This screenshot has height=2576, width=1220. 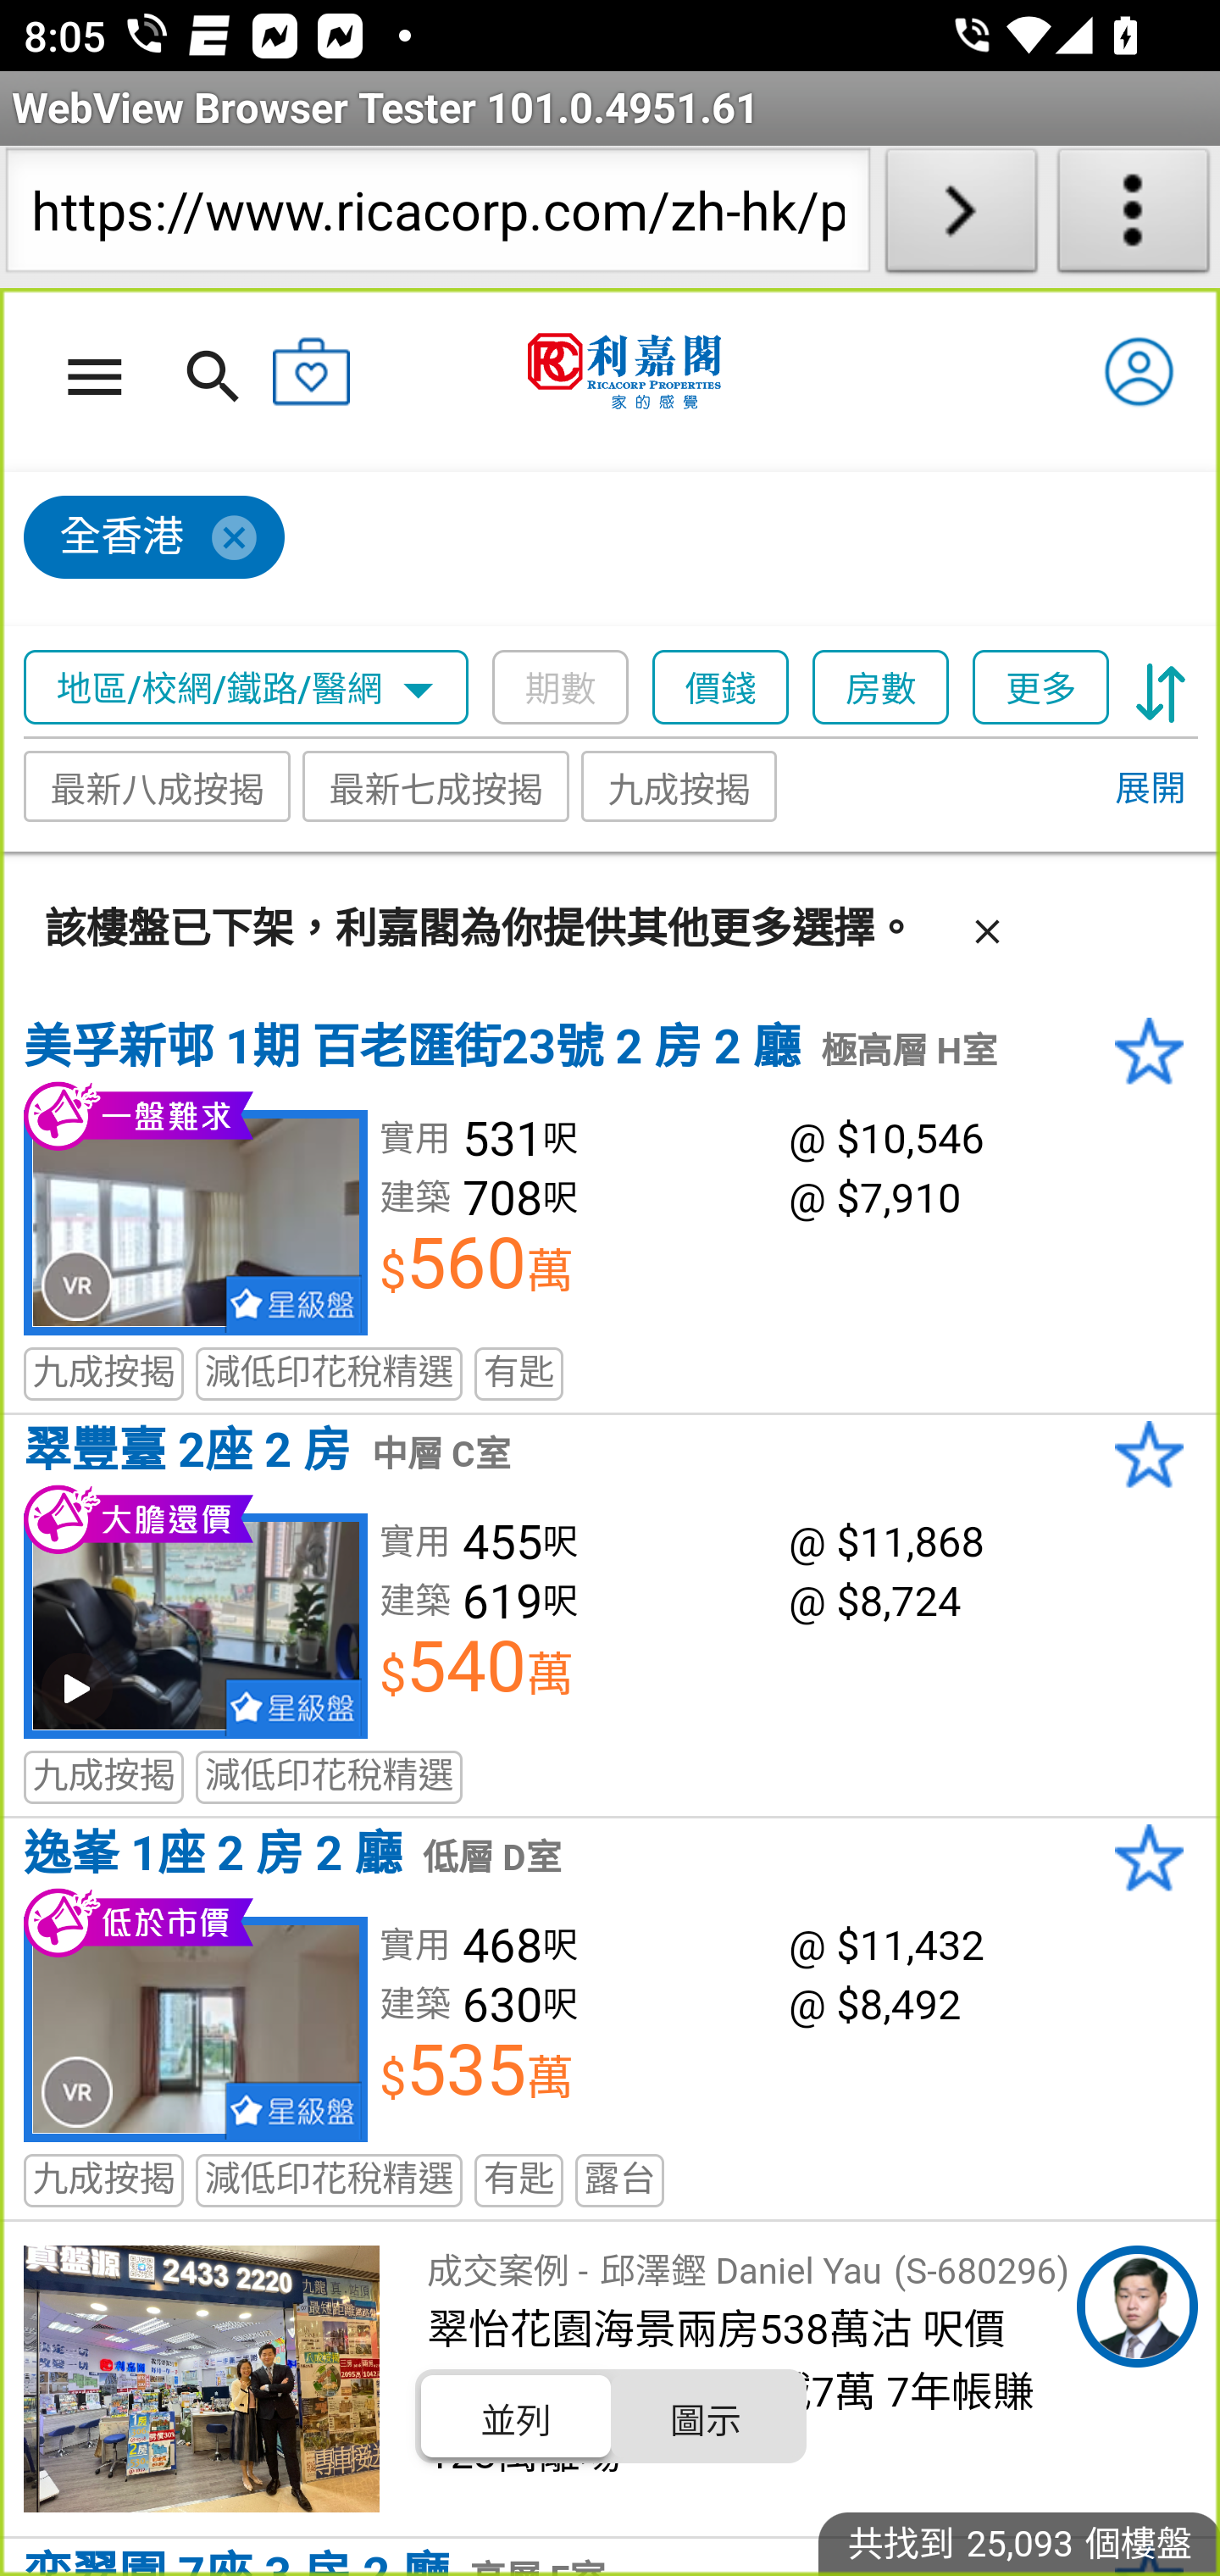 What do you see at coordinates (722, 688) in the screenshot?
I see `價錢` at bounding box center [722, 688].